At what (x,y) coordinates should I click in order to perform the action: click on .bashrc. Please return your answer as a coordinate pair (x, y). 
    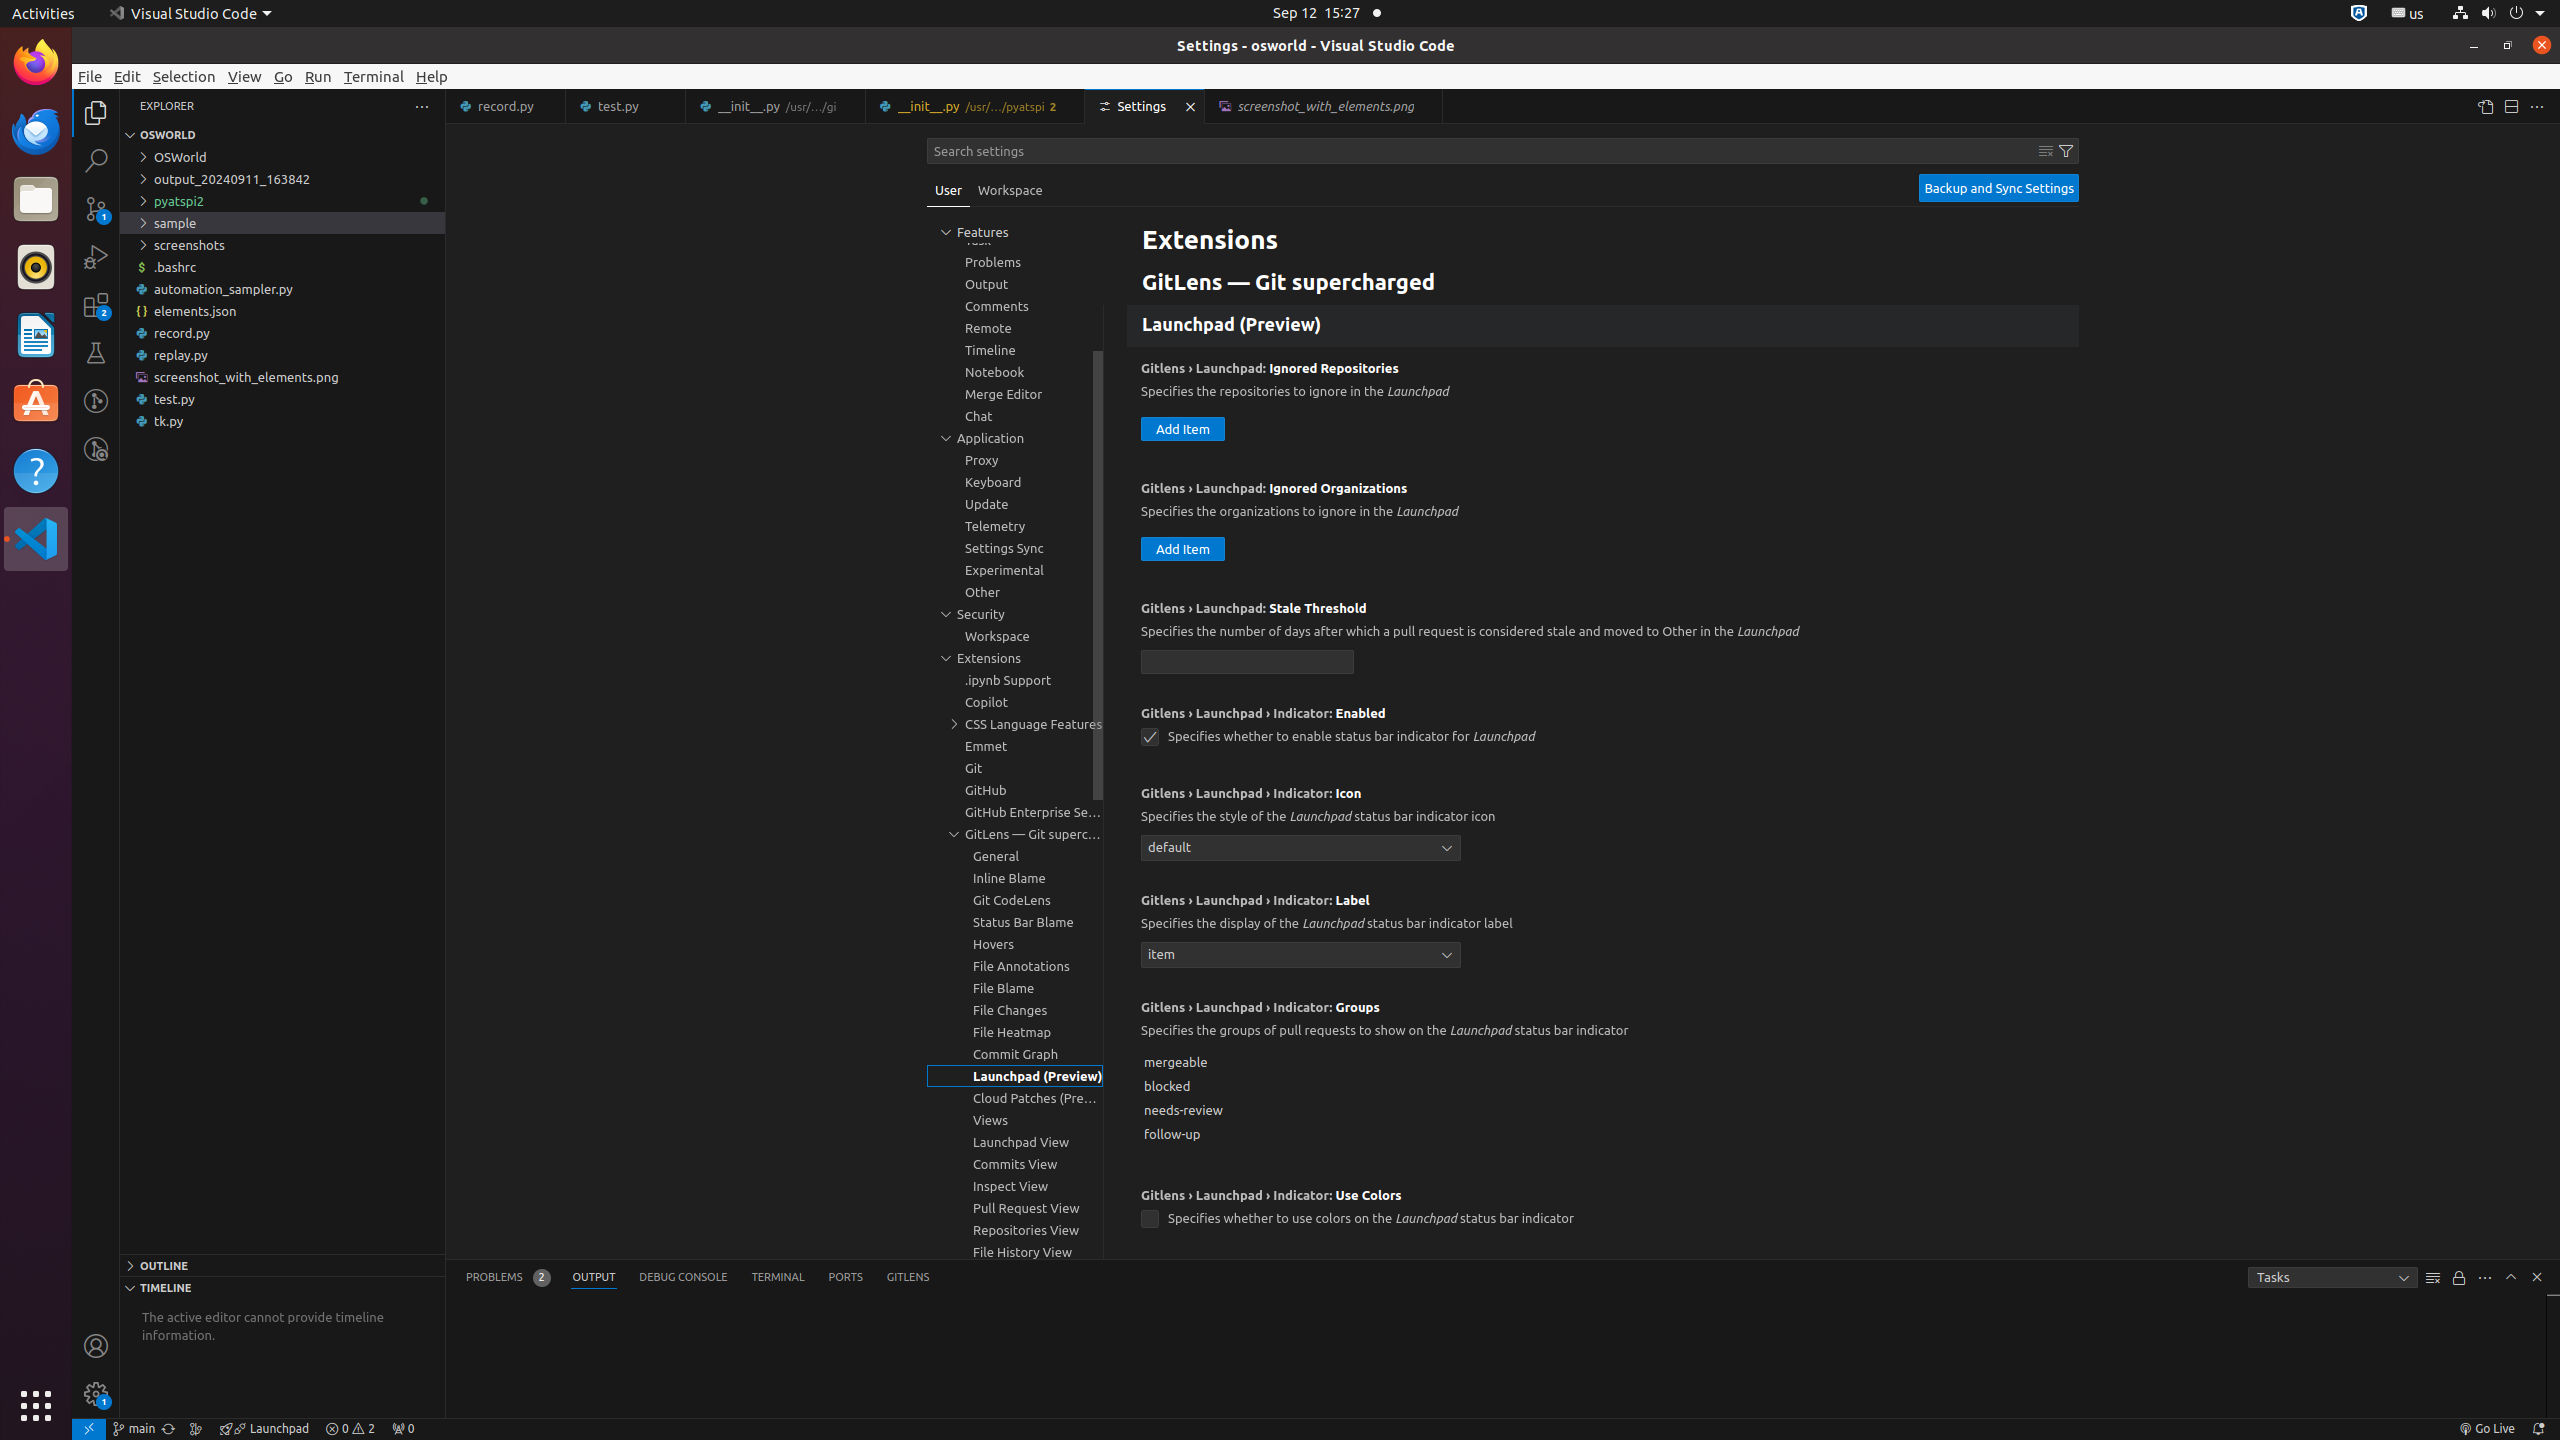
    Looking at the image, I should click on (282, 267).